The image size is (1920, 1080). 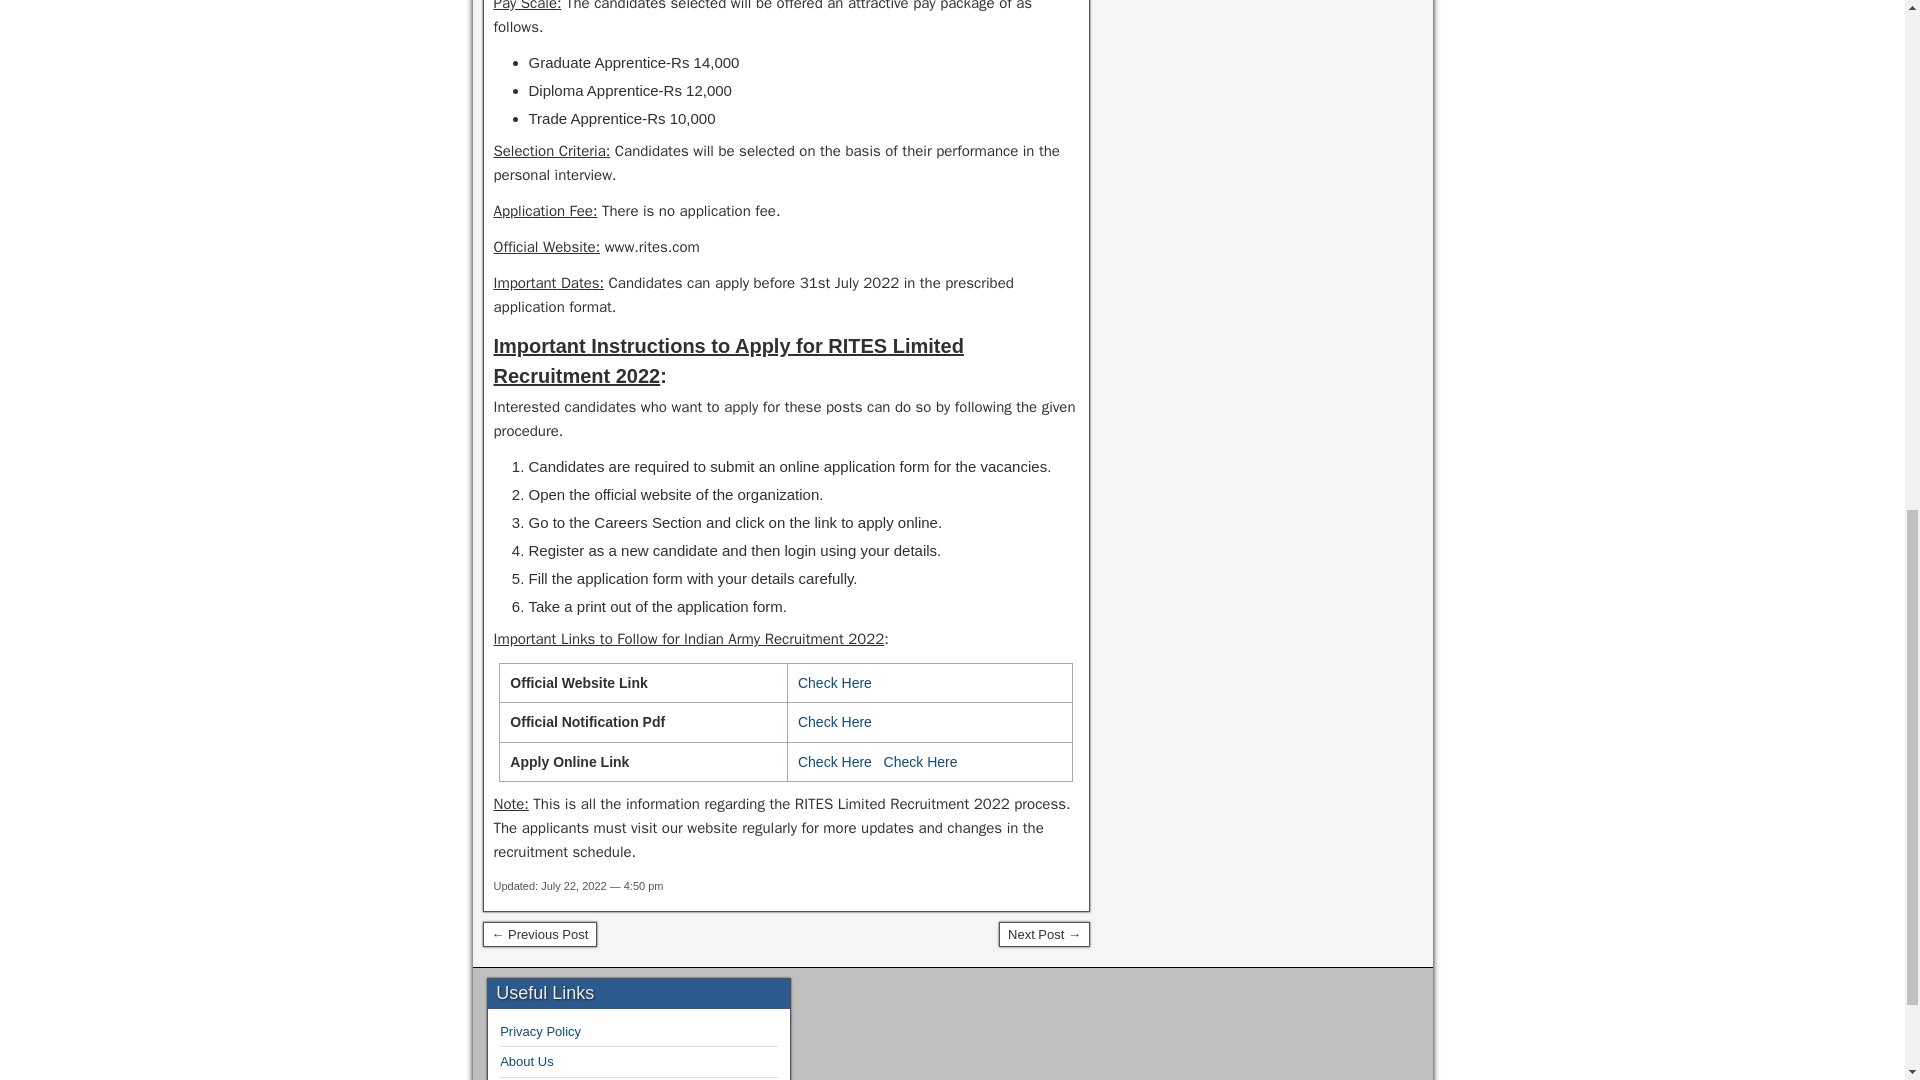 What do you see at coordinates (834, 762) in the screenshot?
I see `Check Here` at bounding box center [834, 762].